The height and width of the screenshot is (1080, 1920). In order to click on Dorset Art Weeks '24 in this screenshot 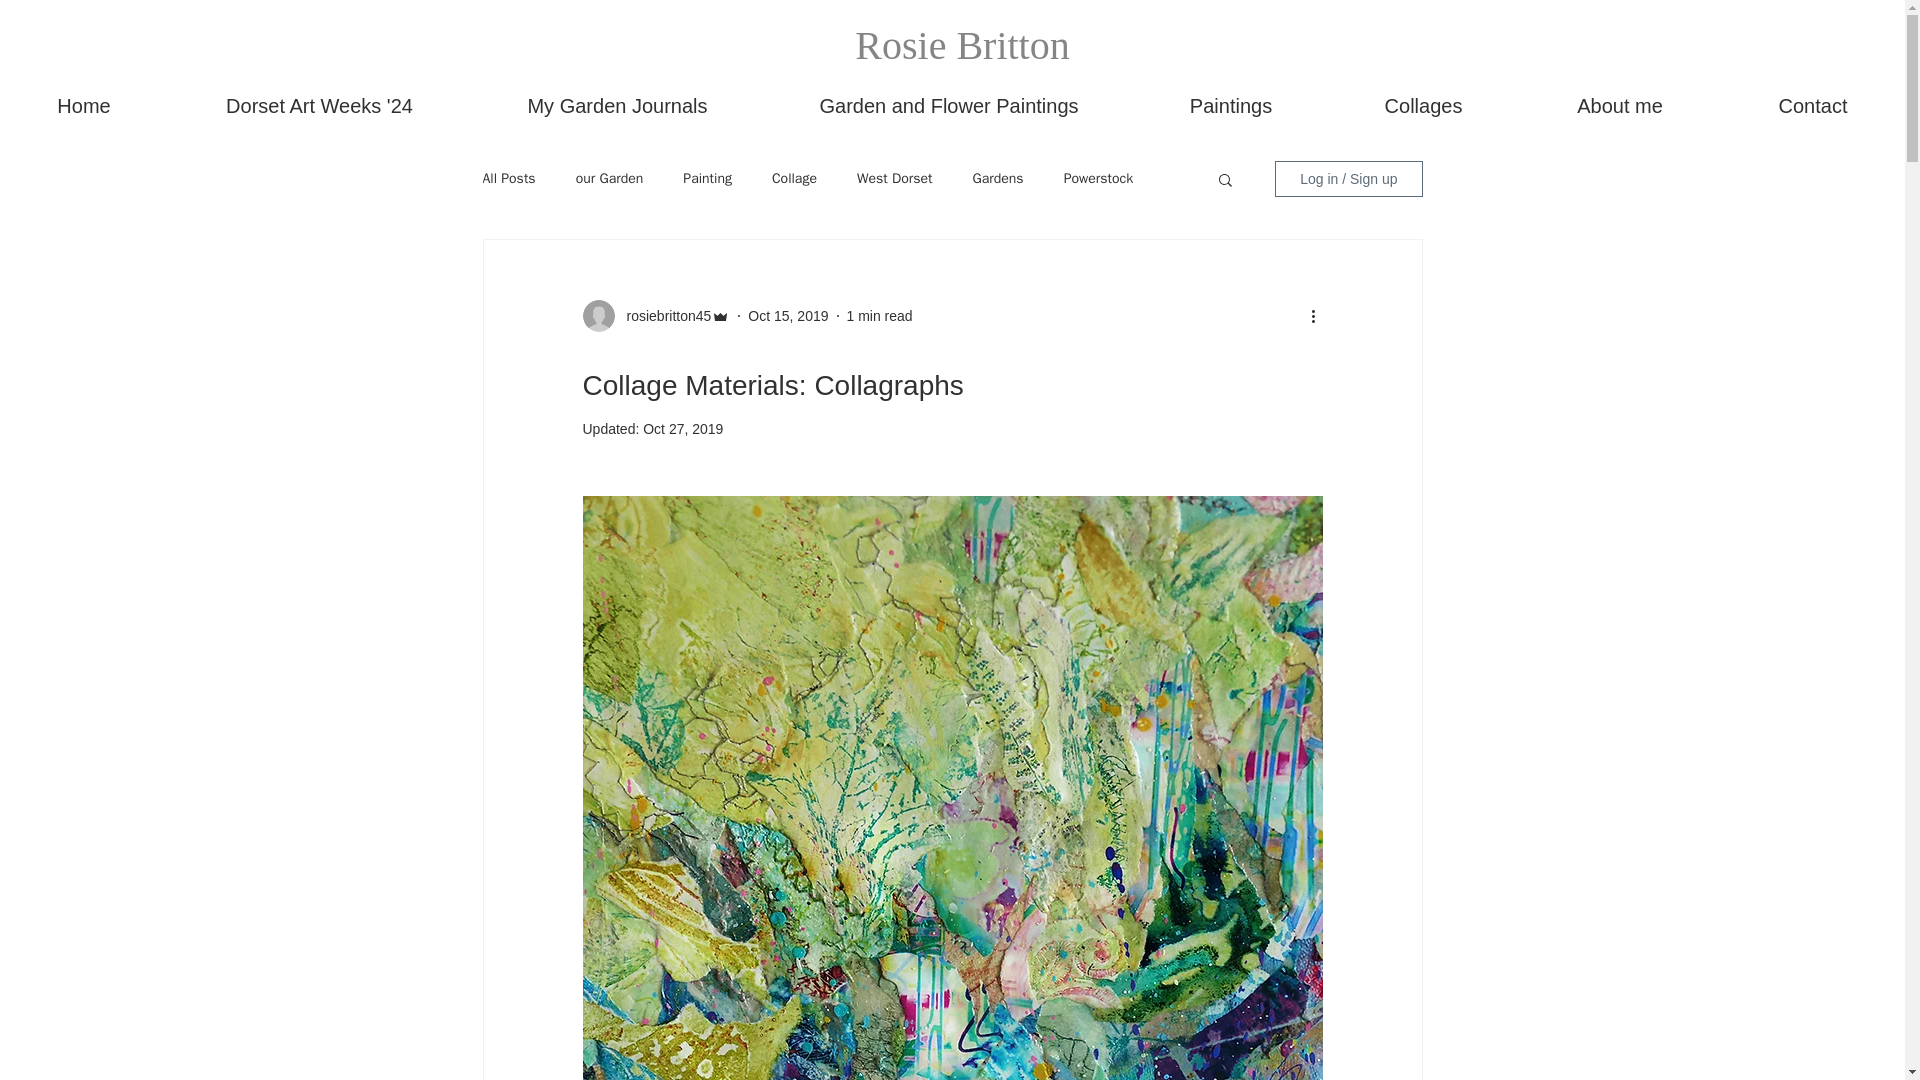, I will do `click(319, 105)`.